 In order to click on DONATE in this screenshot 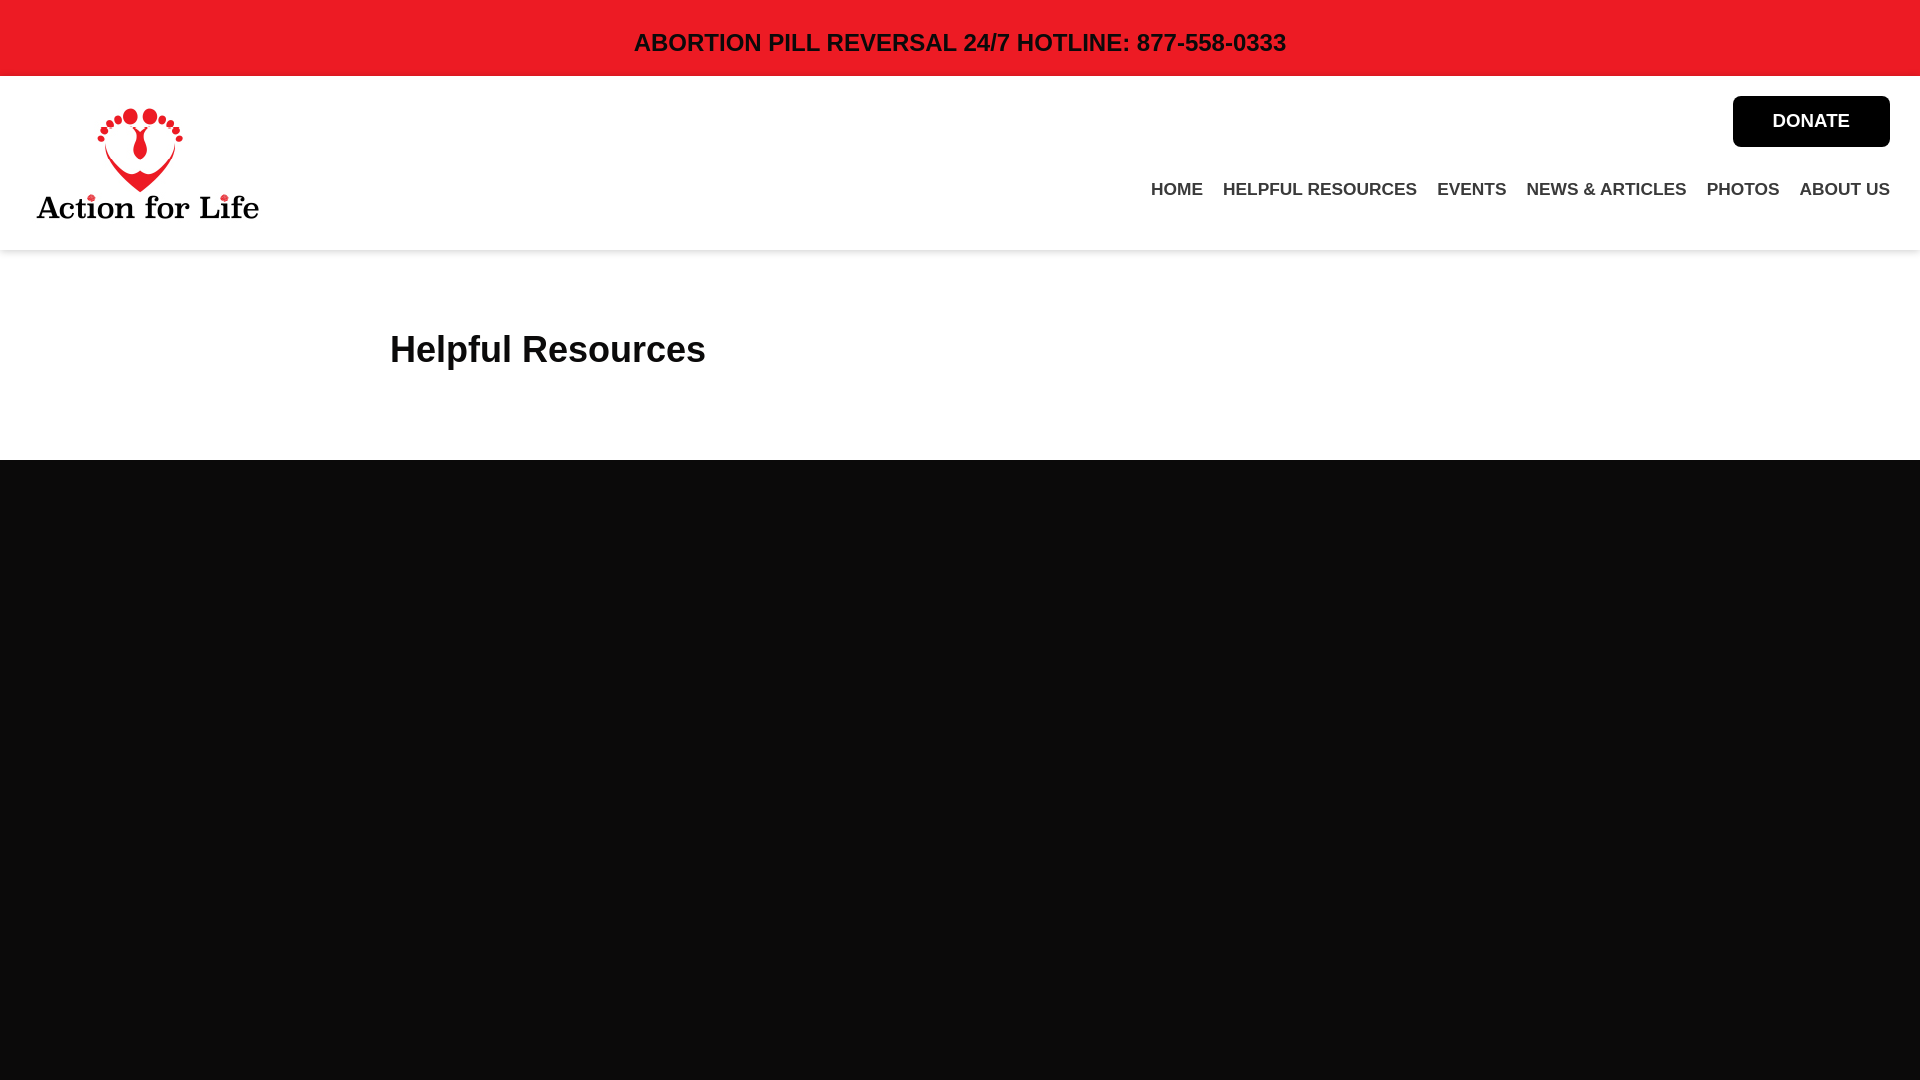, I will do `click(1811, 121)`.